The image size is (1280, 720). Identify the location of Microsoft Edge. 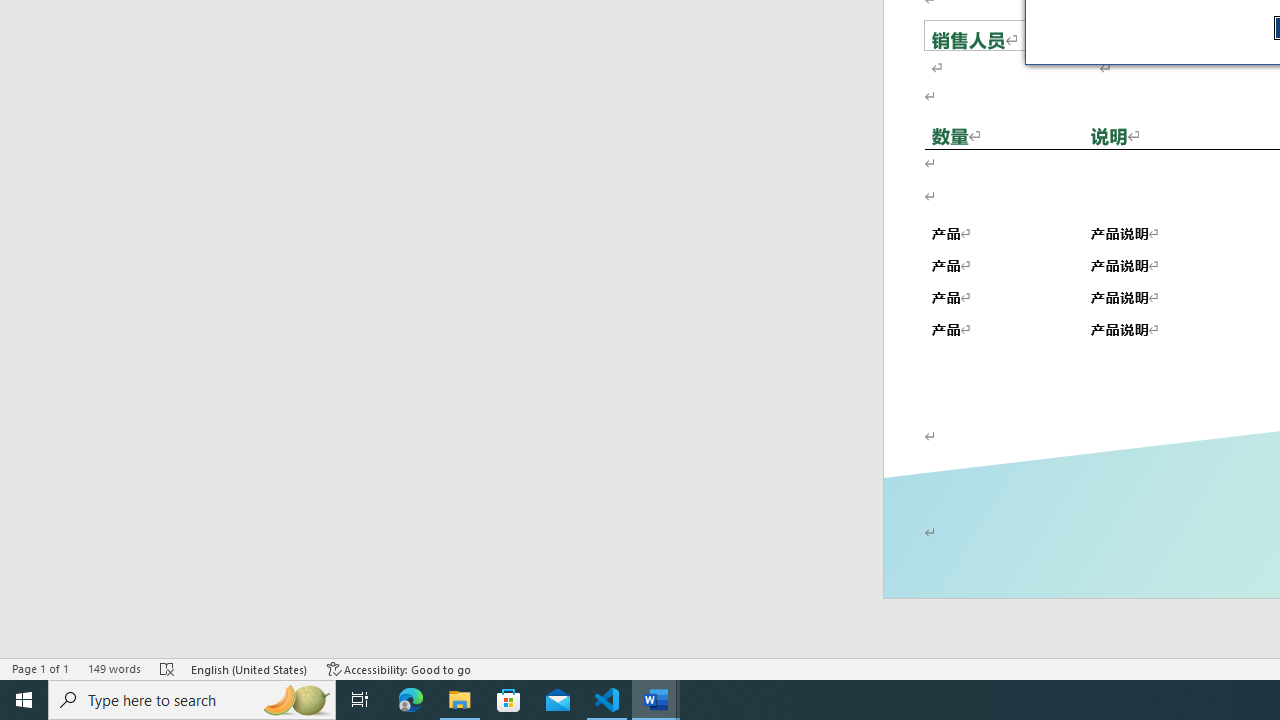
(411, 700).